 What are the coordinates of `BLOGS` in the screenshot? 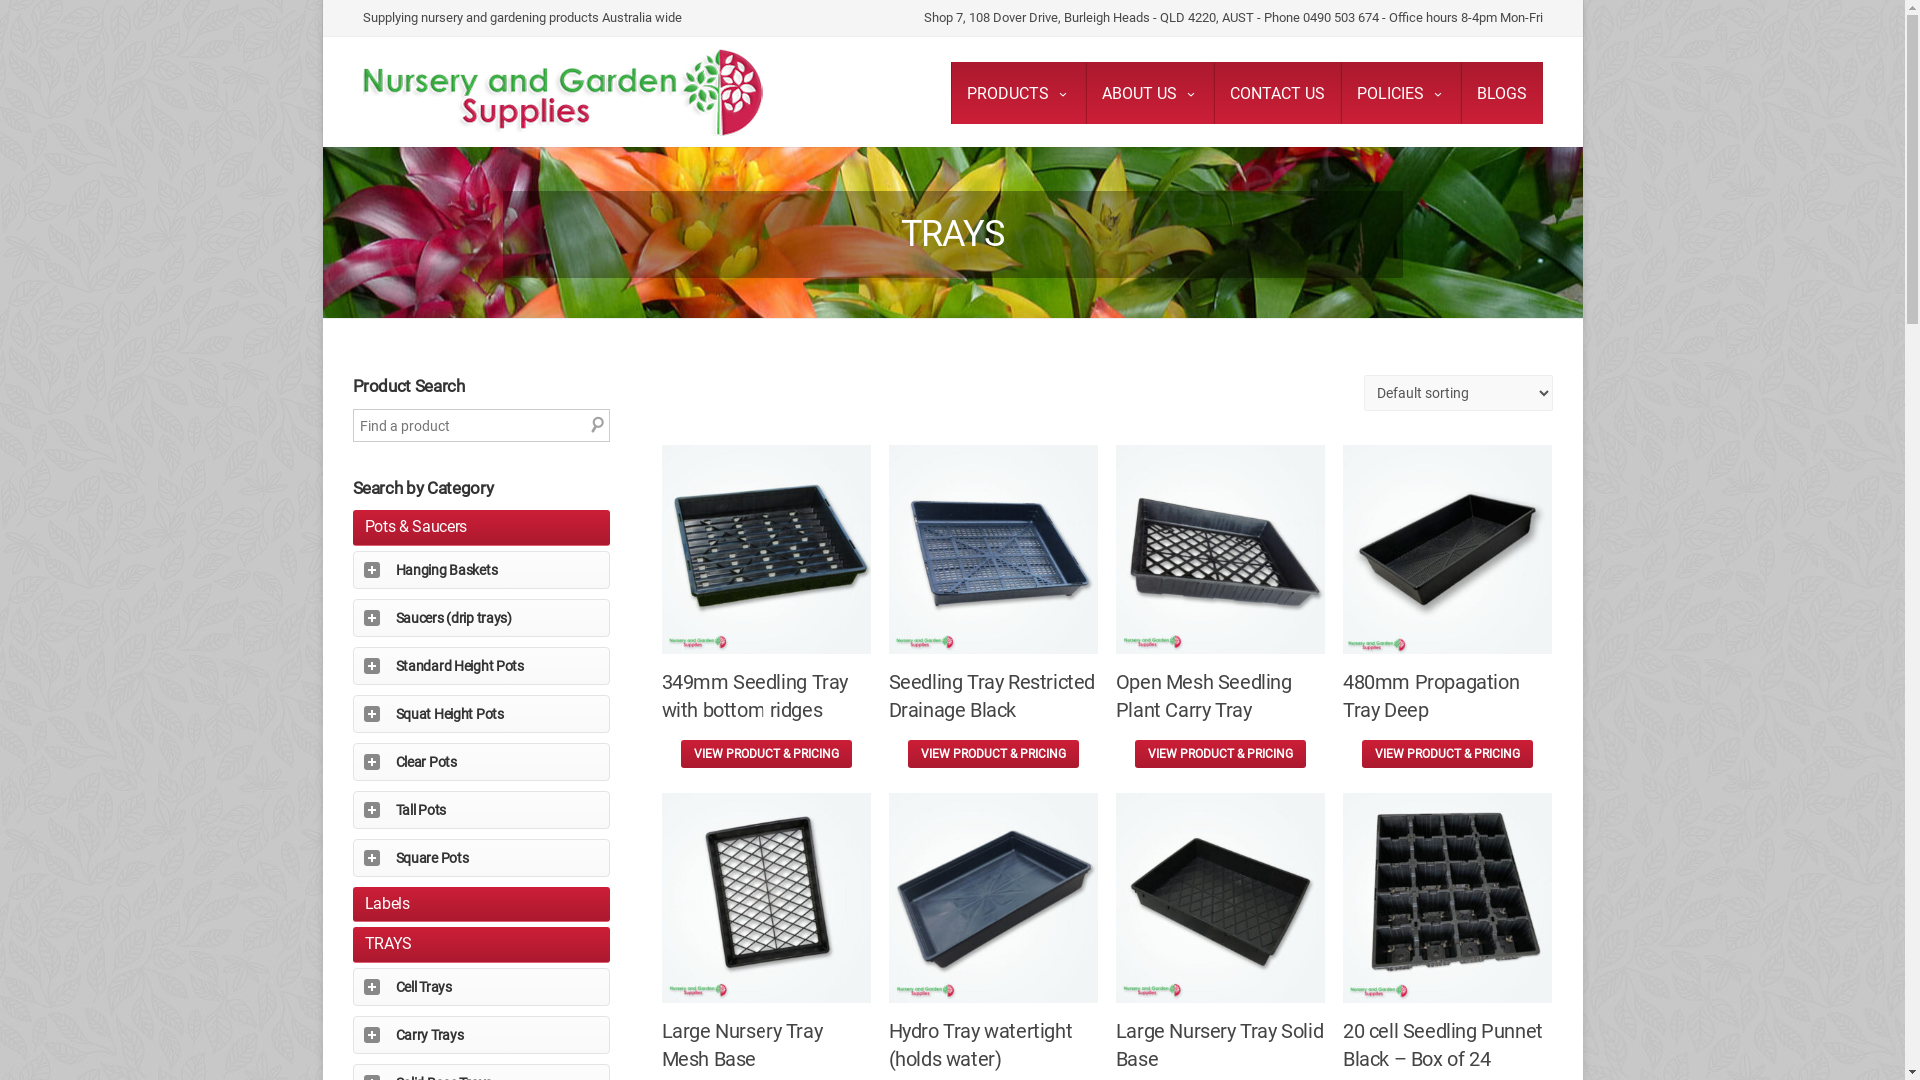 It's located at (1501, 93).